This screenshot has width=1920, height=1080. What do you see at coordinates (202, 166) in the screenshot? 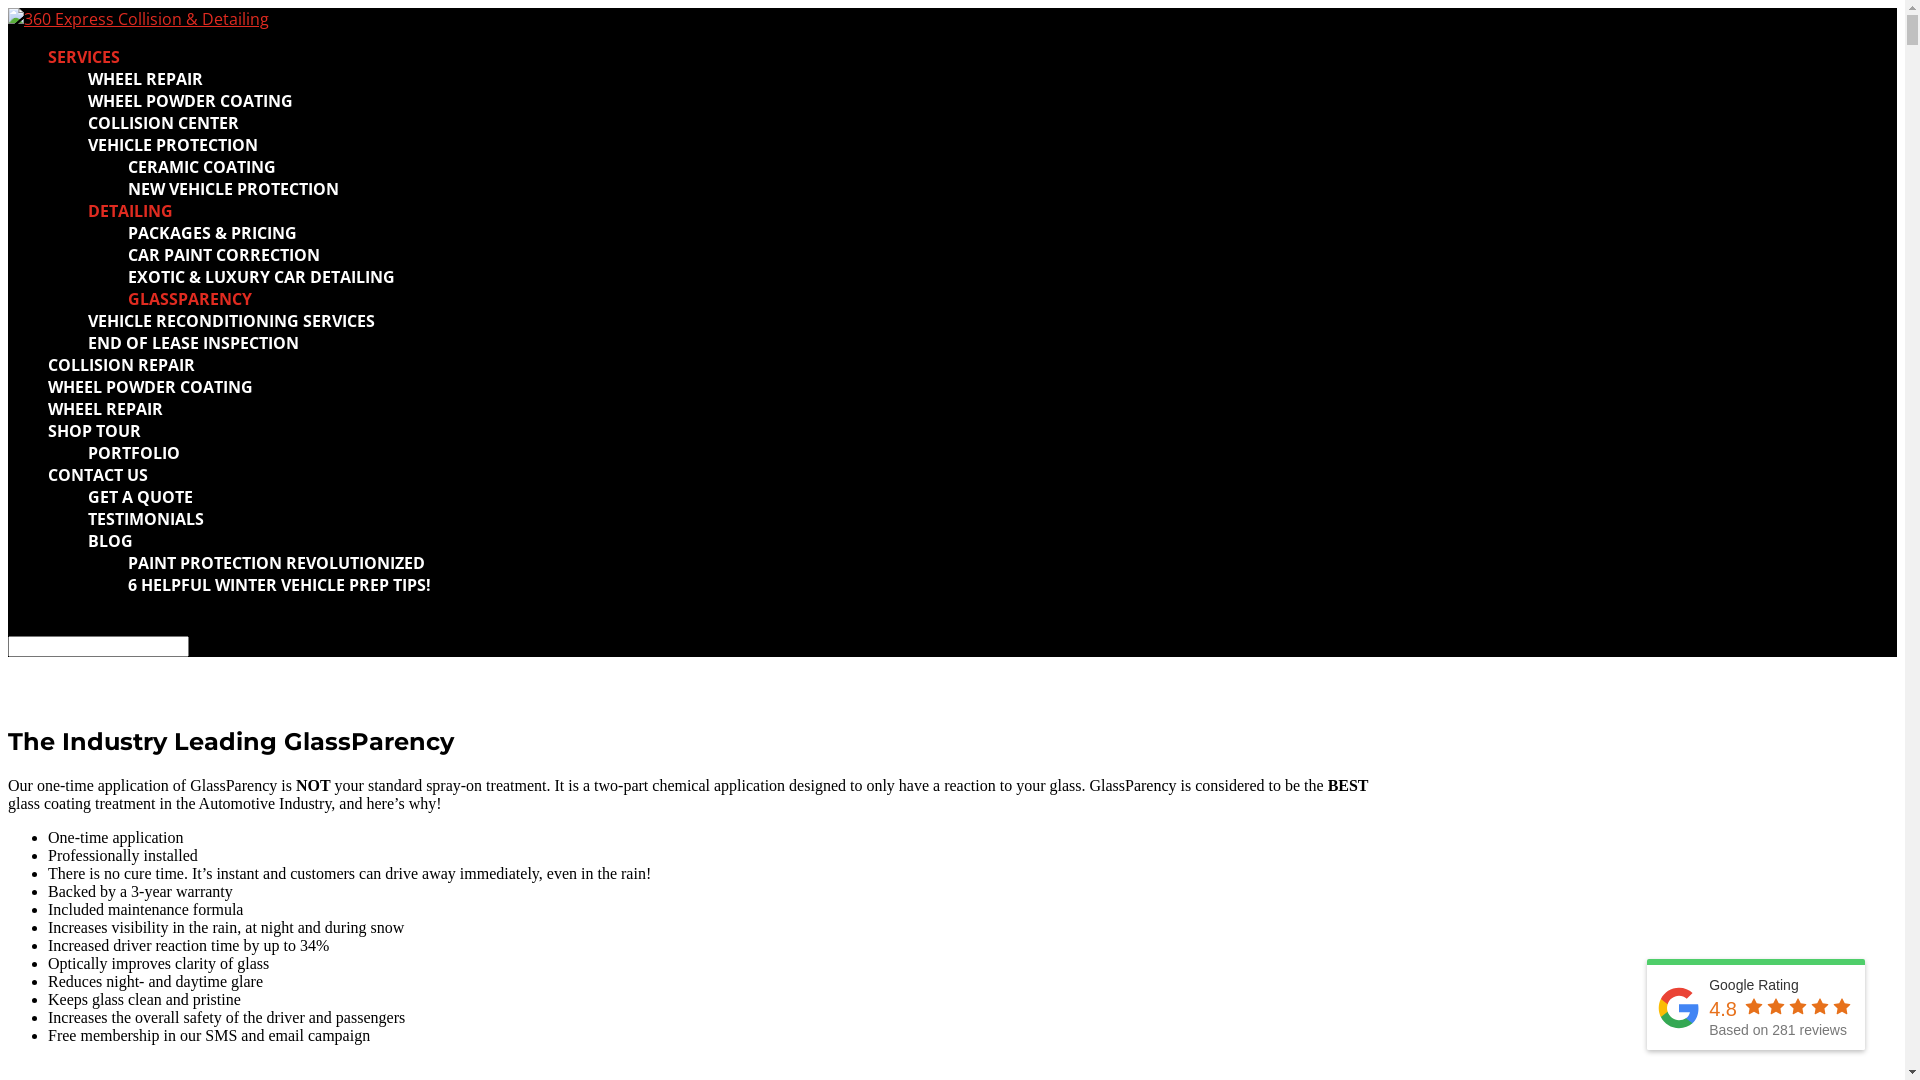
I see `CERAMIC COATING` at bounding box center [202, 166].